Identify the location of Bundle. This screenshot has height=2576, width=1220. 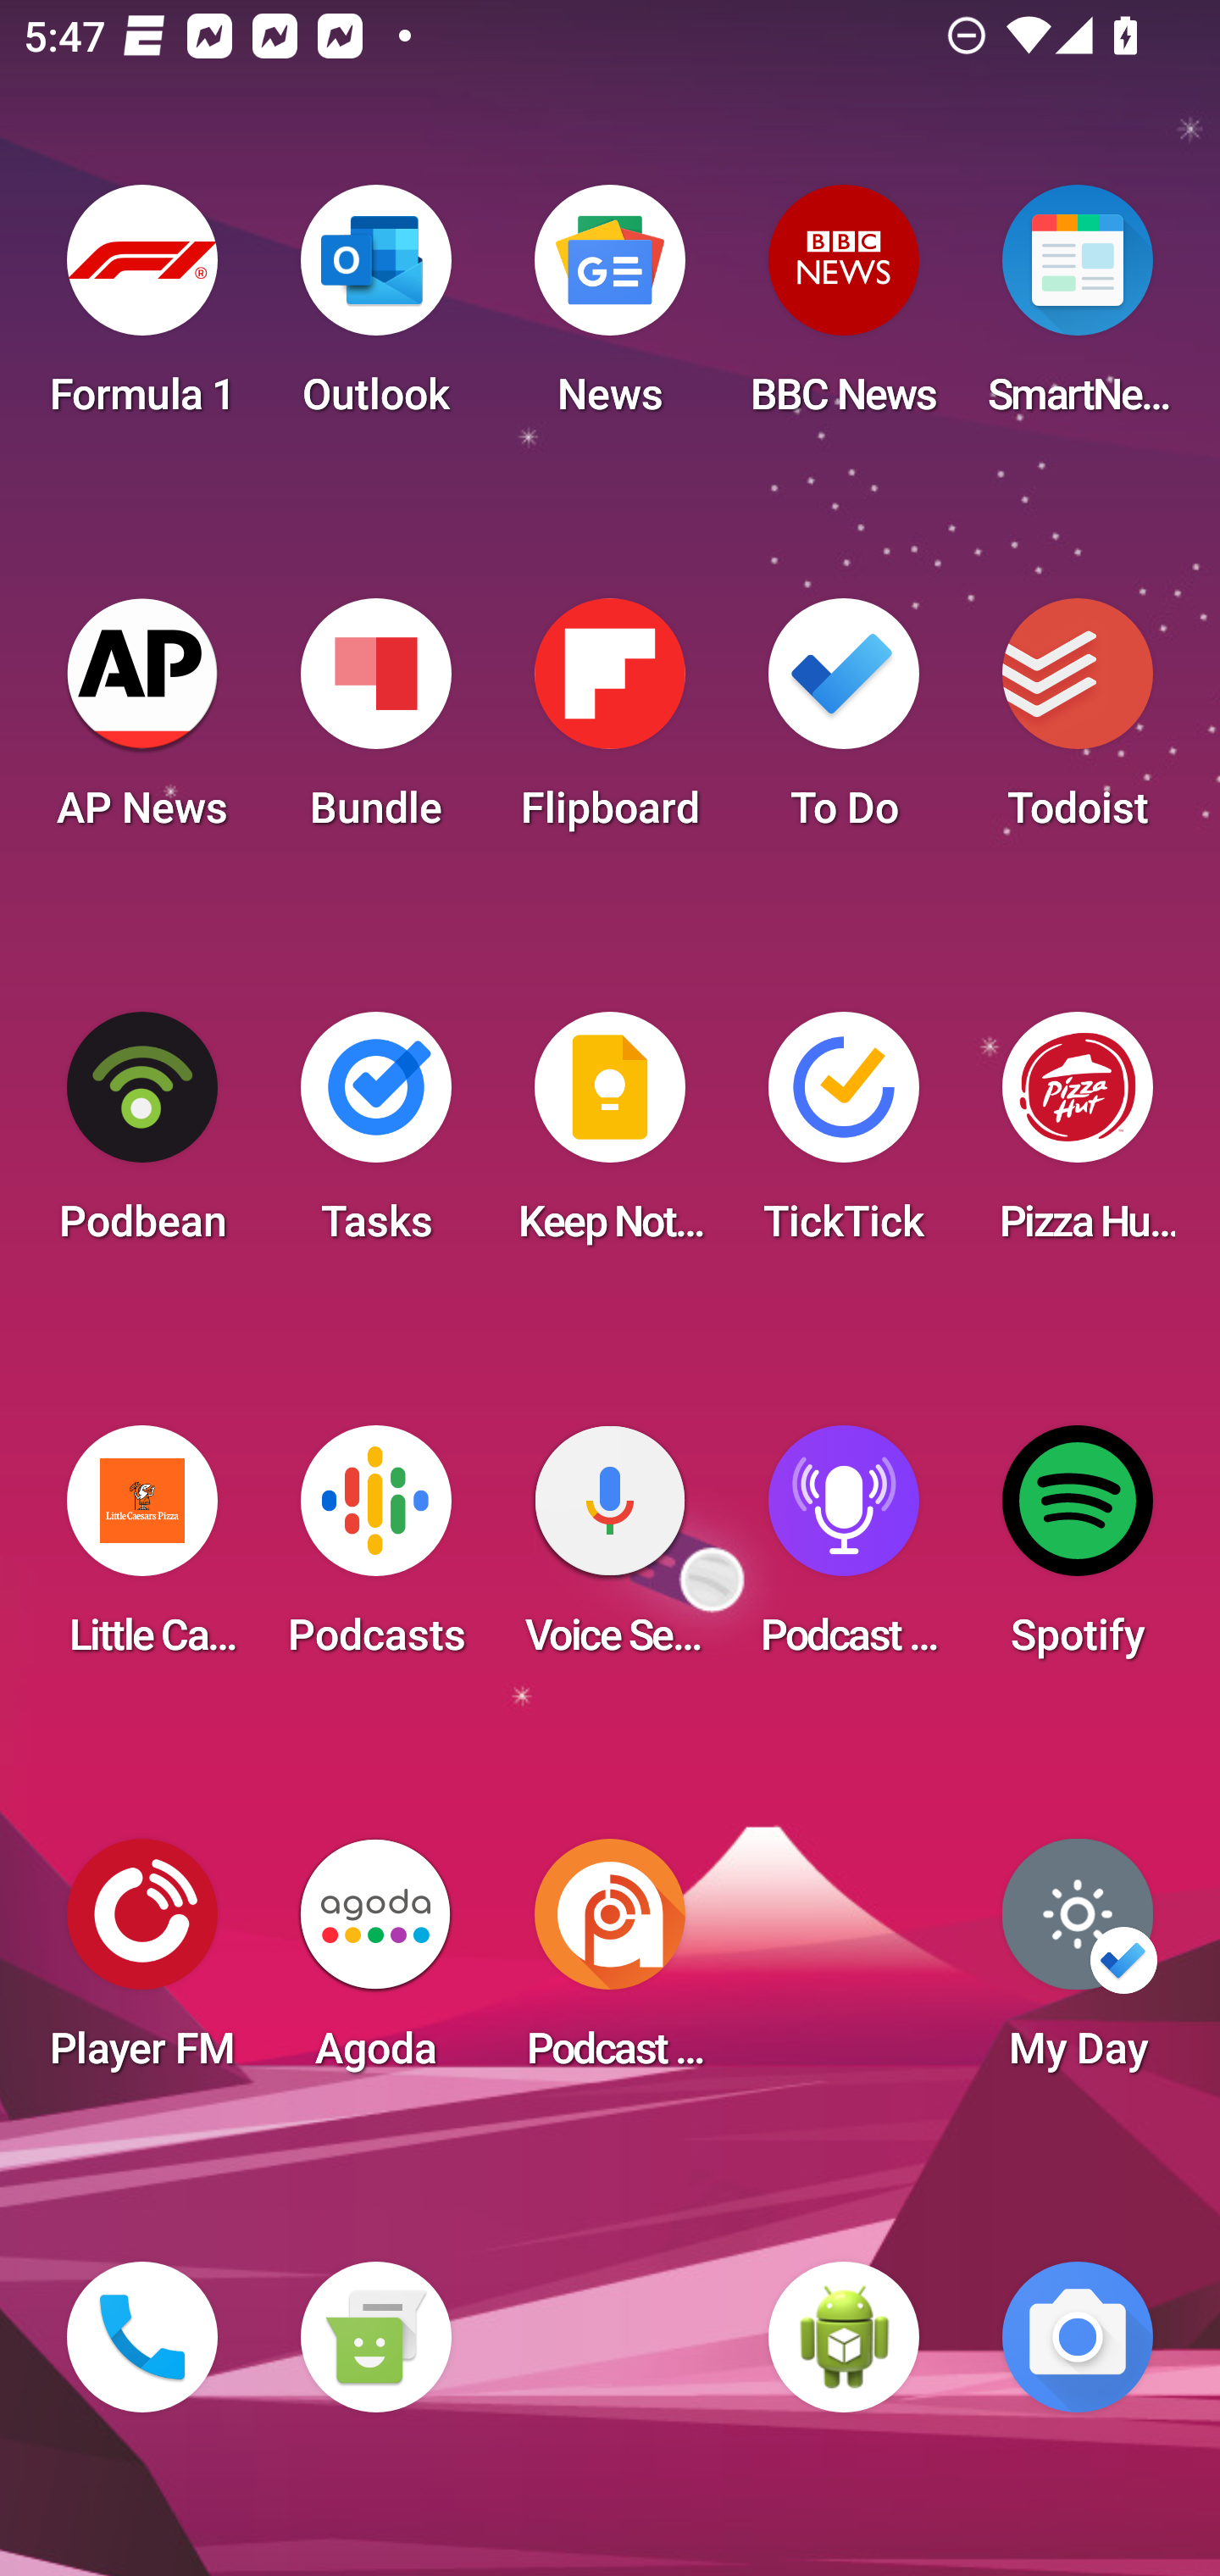
(375, 724).